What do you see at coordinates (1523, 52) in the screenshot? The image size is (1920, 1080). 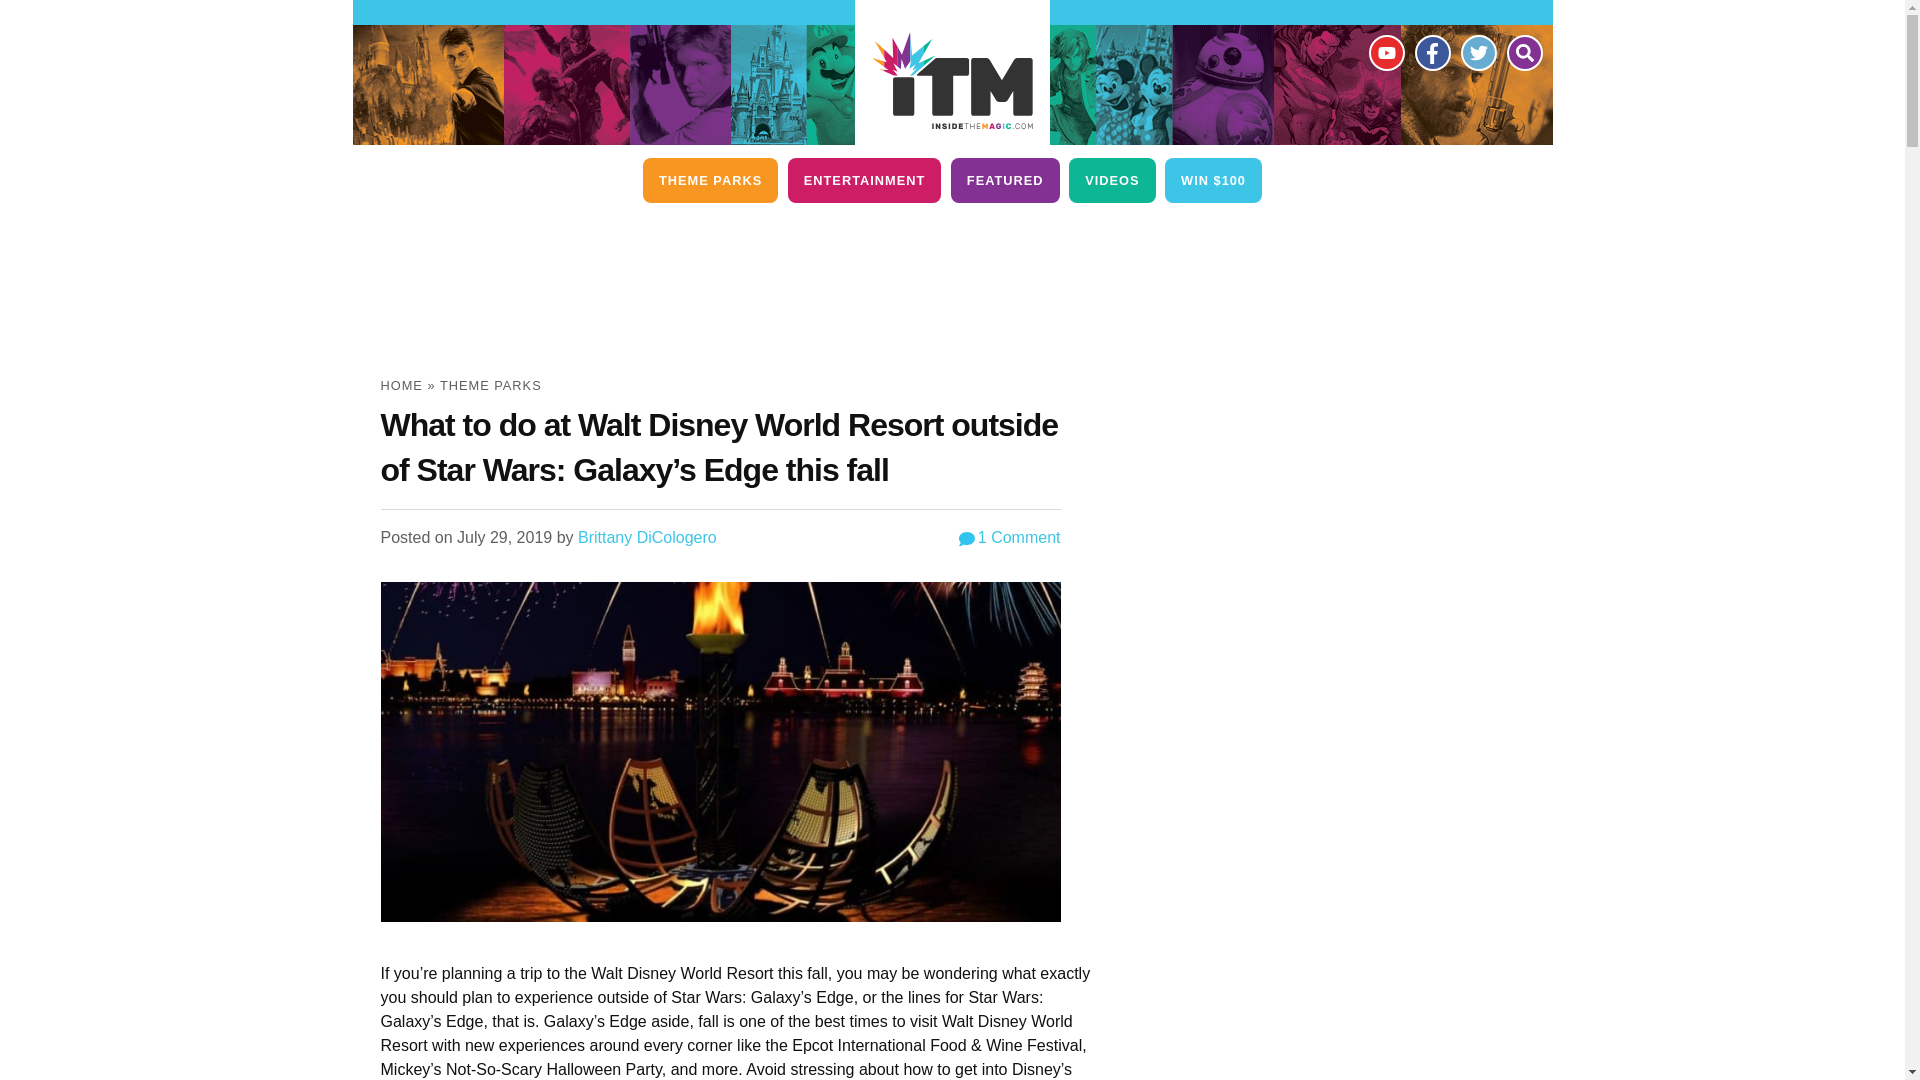 I see `Search` at bounding box center [1523, 52].